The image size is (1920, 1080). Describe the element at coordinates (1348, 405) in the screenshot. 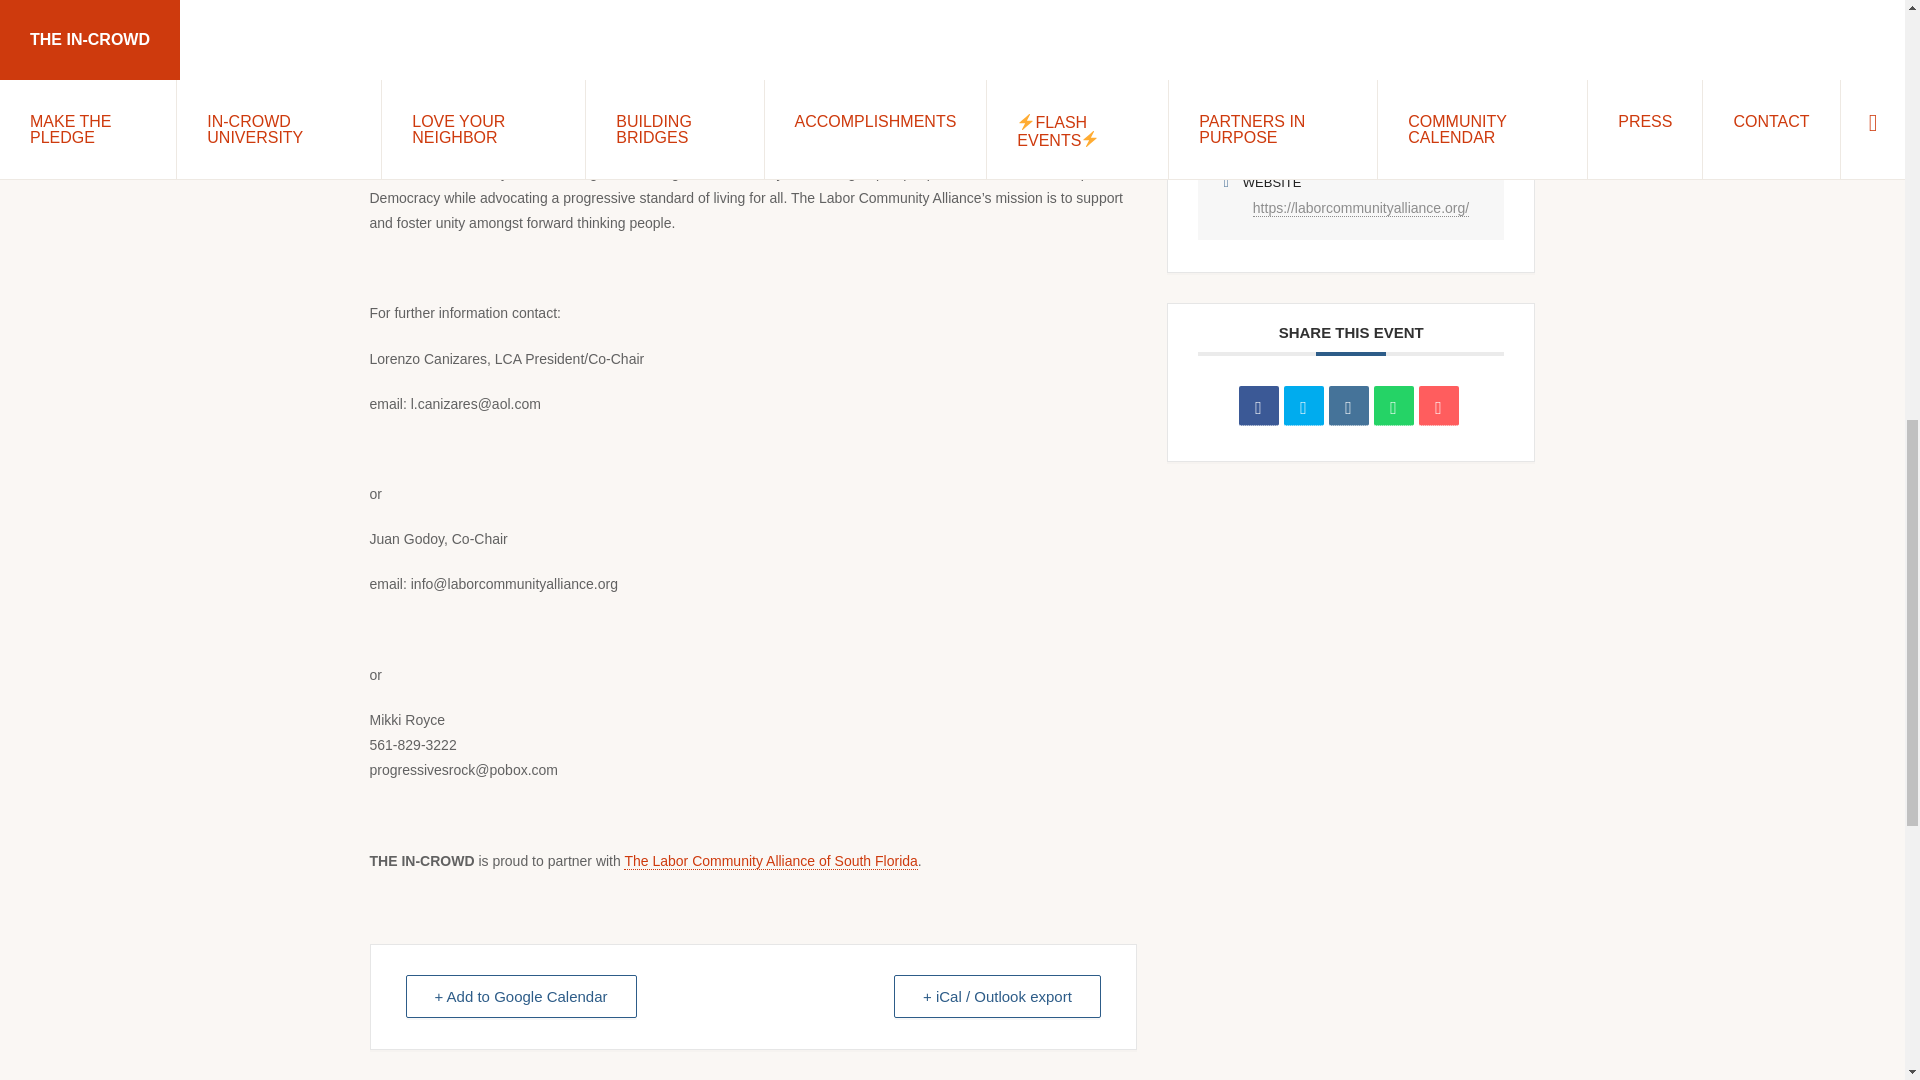

I see `Linkedin` at that location.